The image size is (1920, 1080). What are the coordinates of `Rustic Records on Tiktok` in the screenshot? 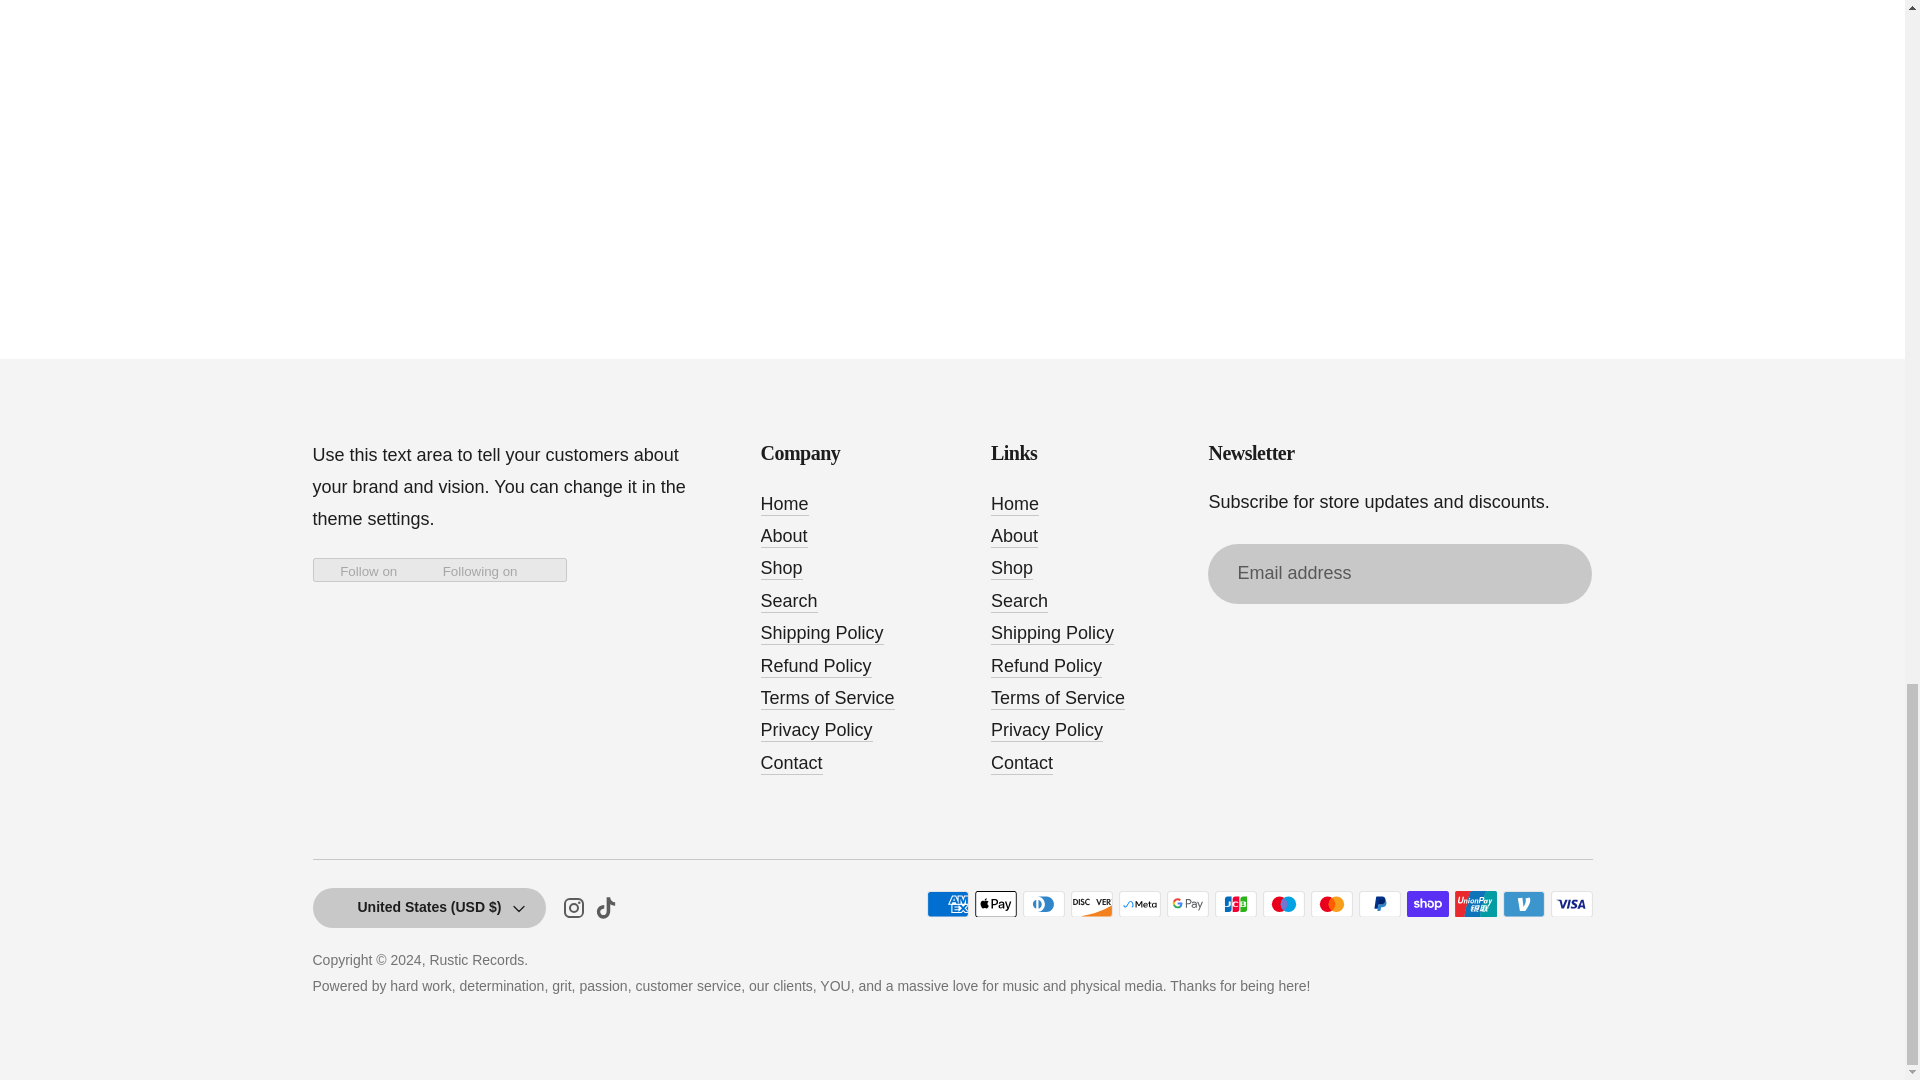 It's located at (606, 912).